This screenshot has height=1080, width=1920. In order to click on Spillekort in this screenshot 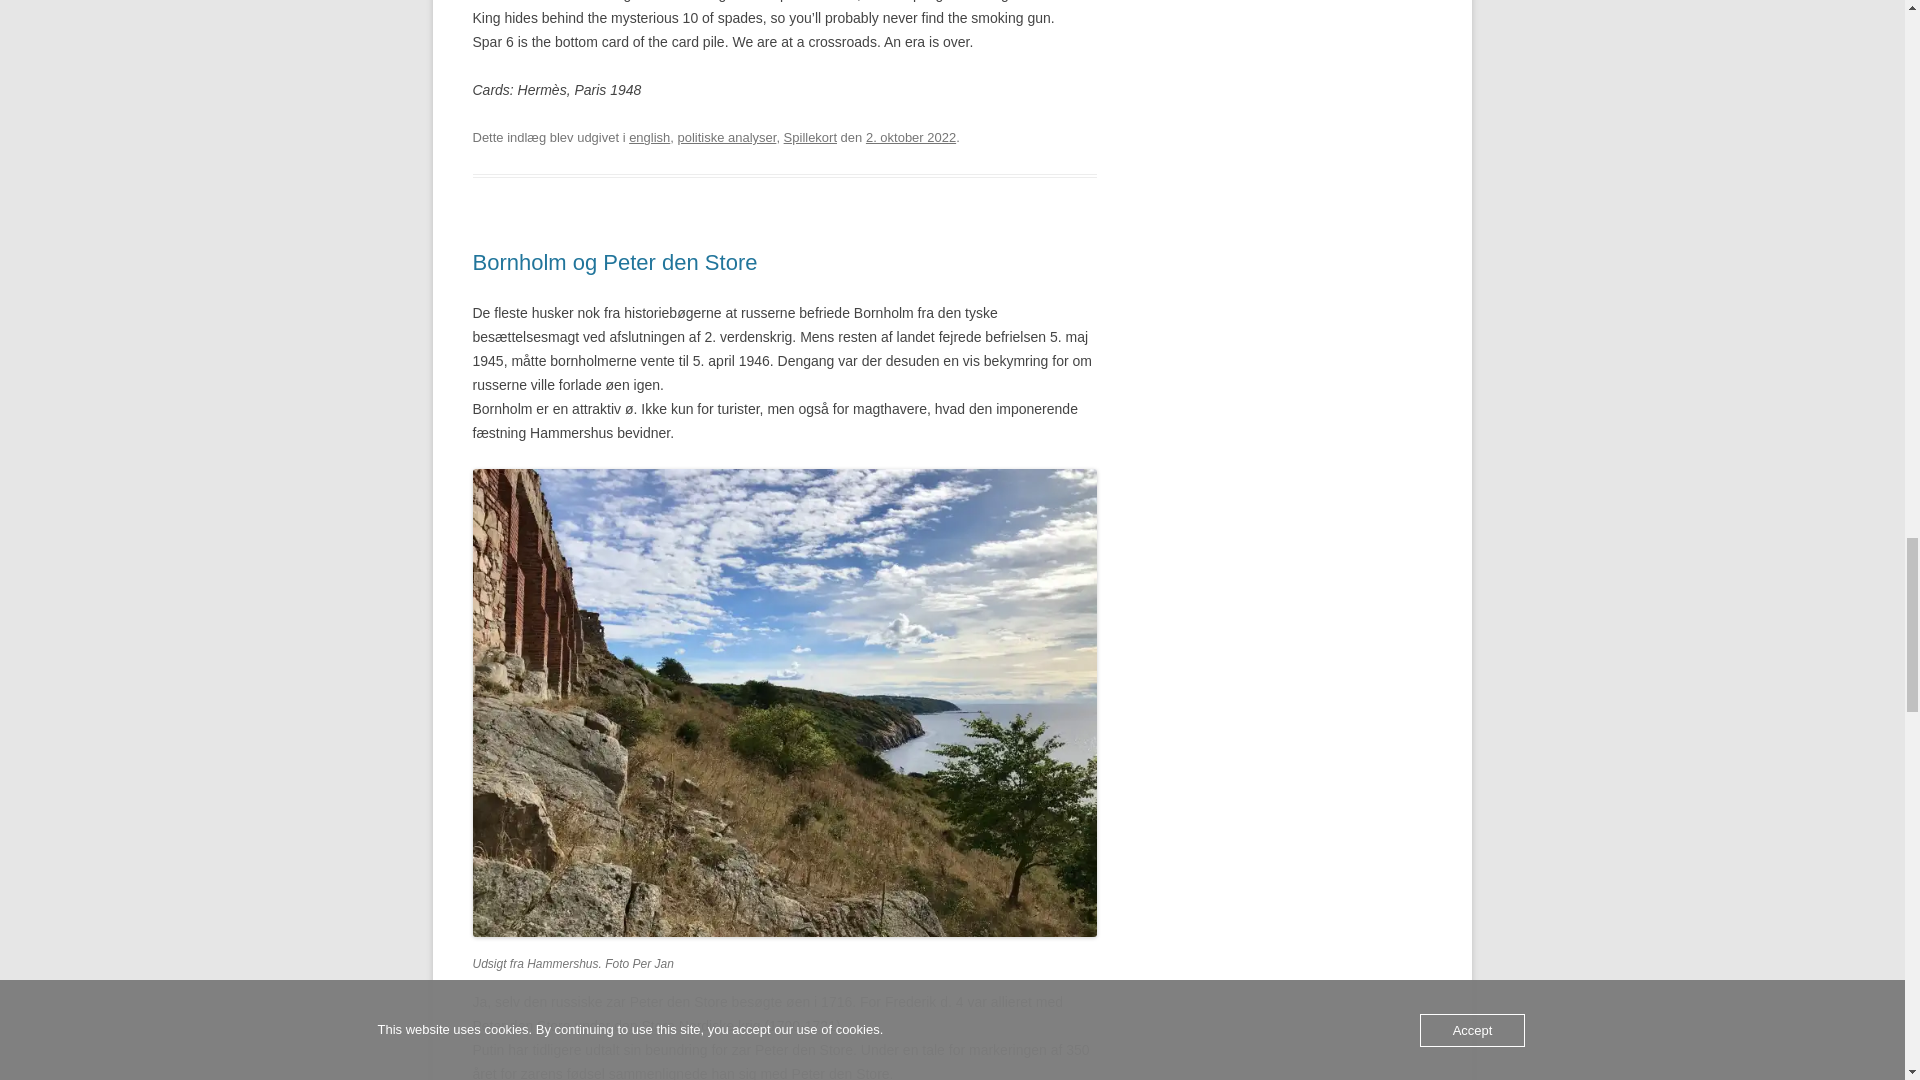, I will do `click(810, 136)`.